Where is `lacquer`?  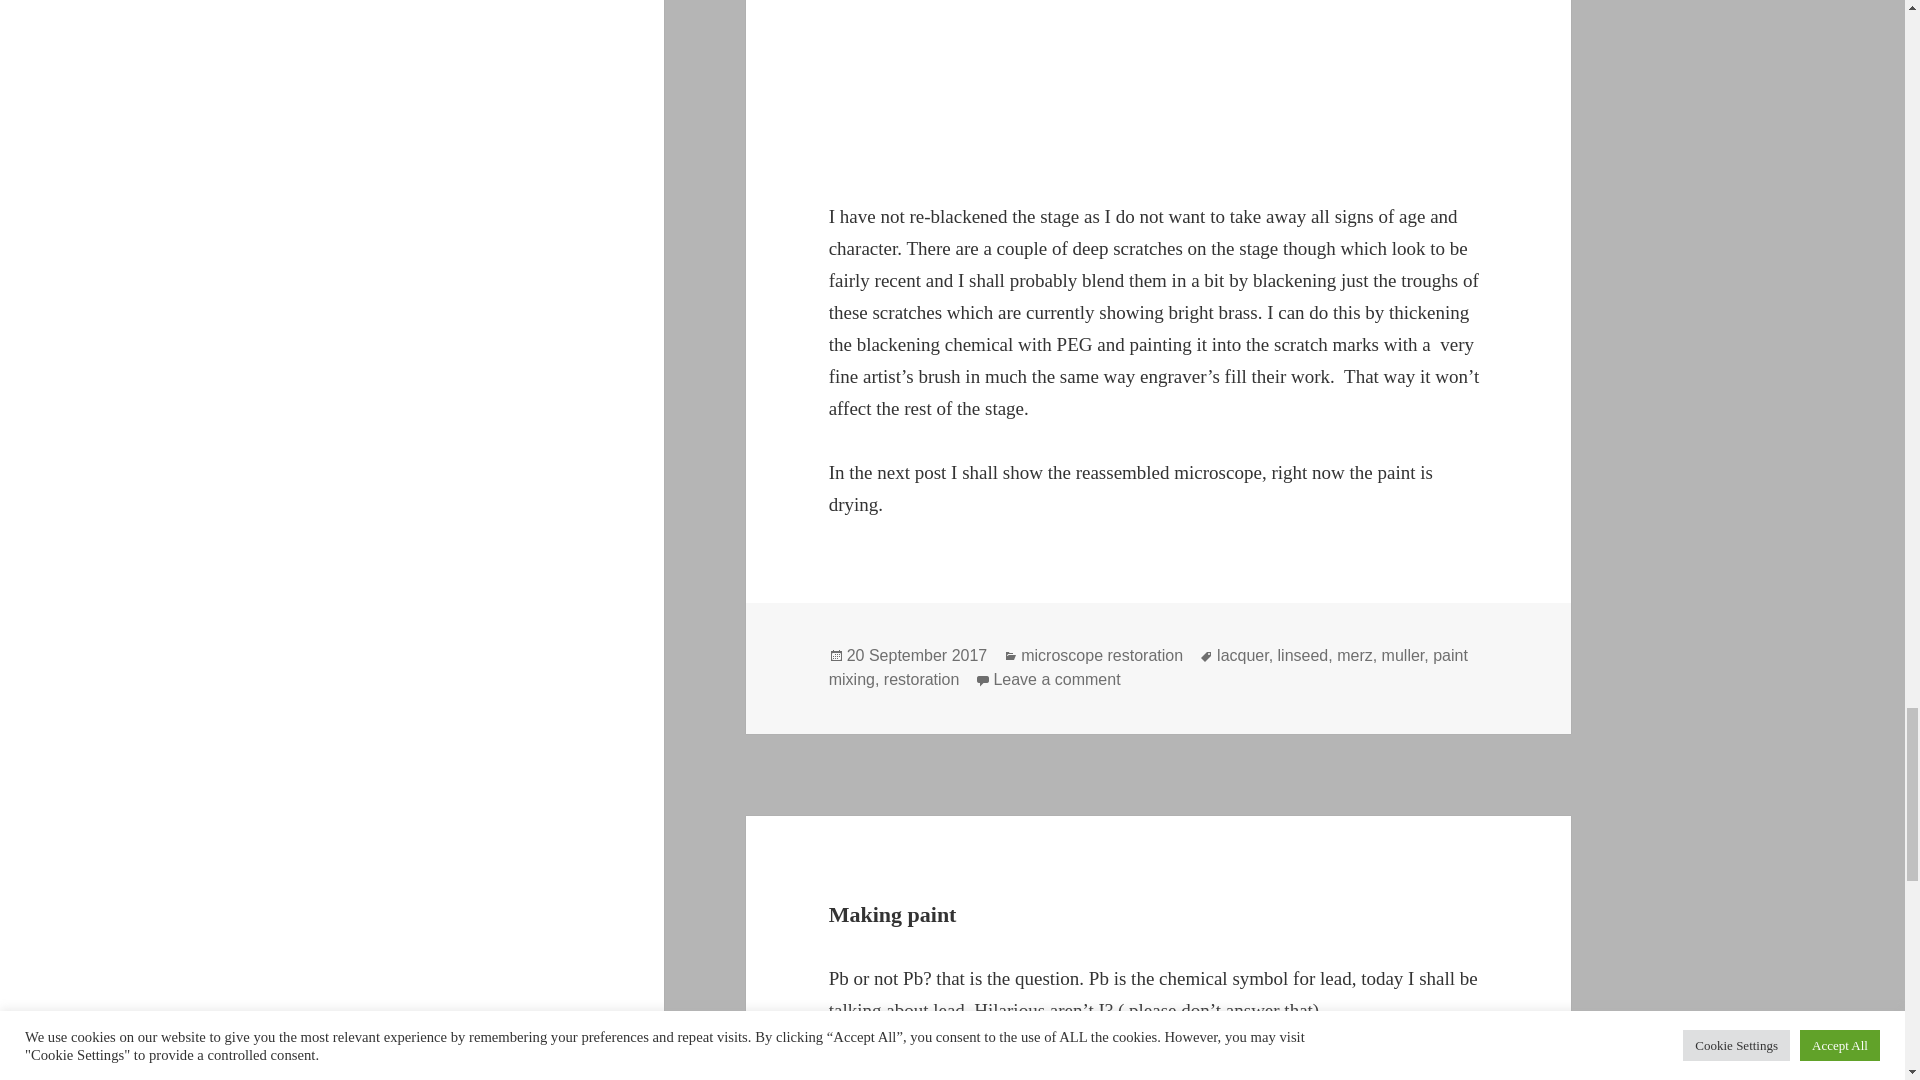
lacquer is located at coordinates (1243, 656).